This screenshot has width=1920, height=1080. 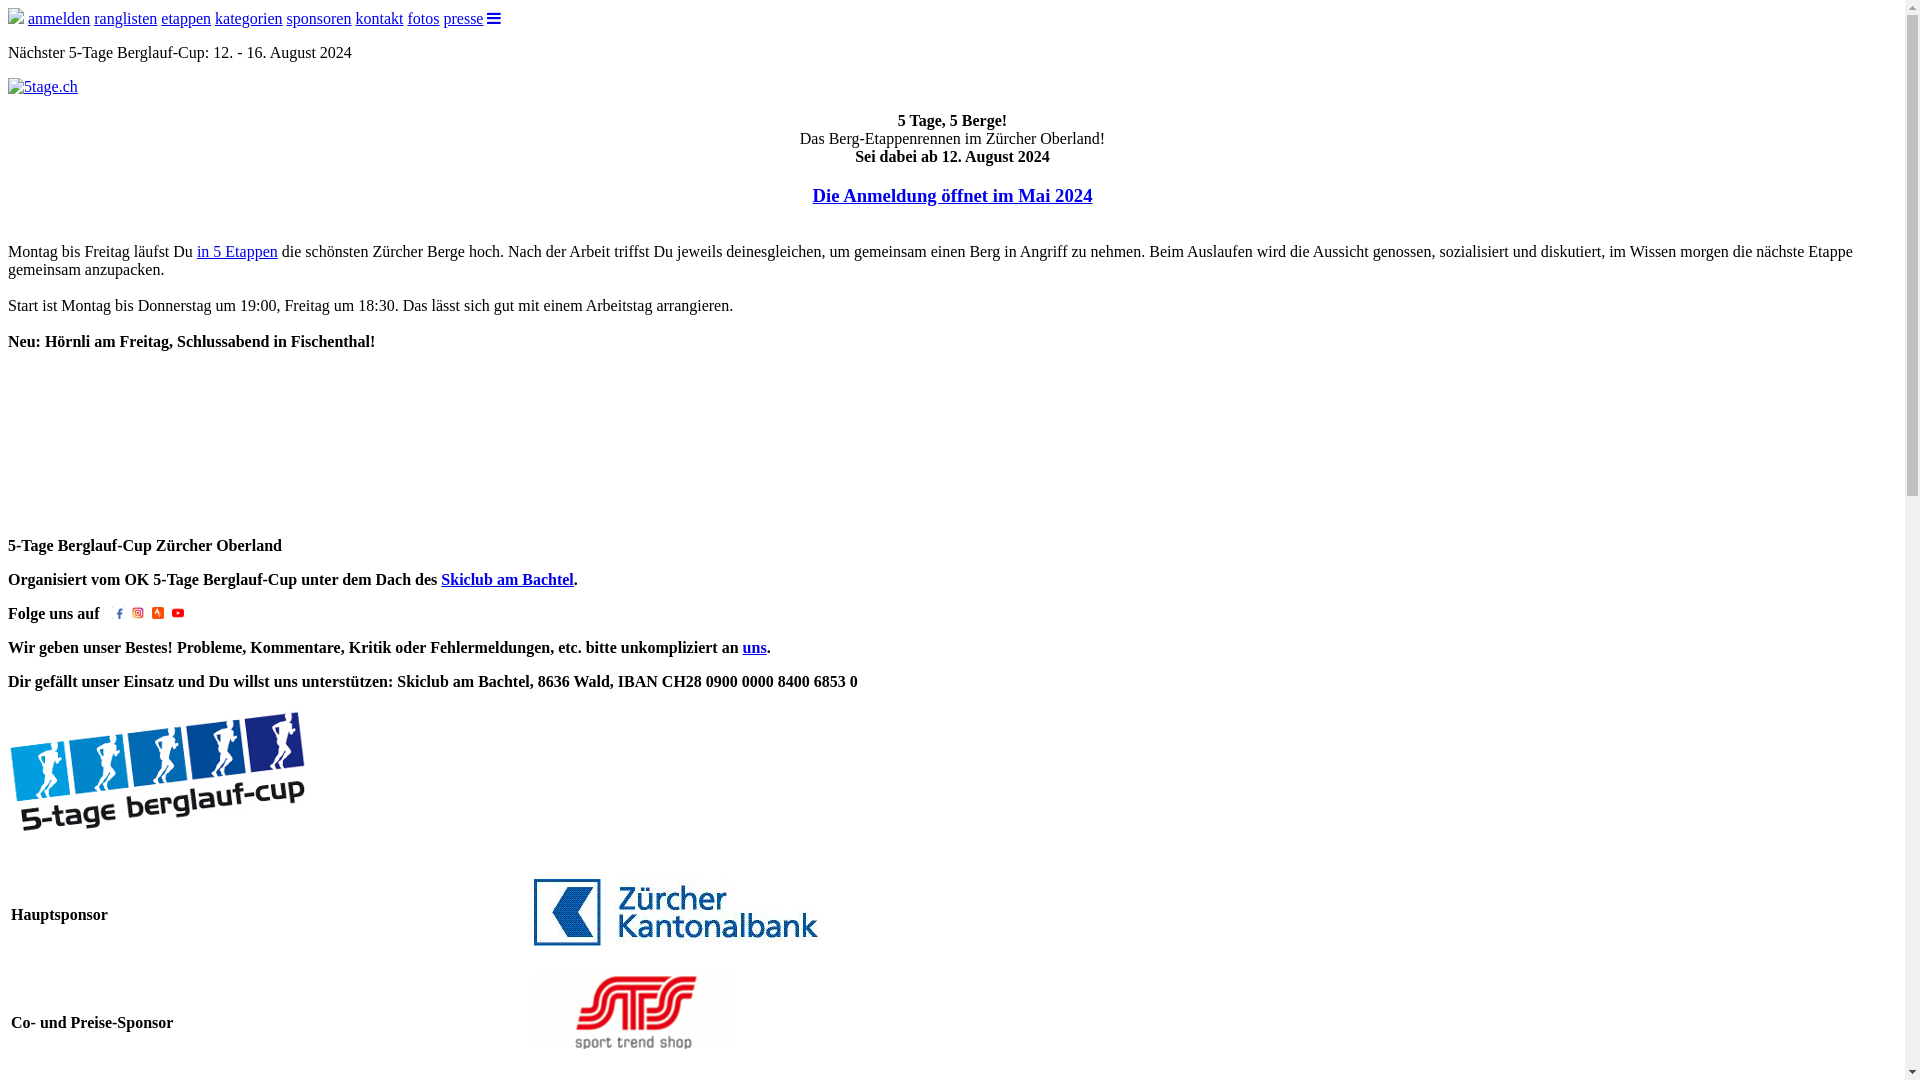 What do you see at coordinates (249, 18) in the screenshot?
I see `kategorien` at bounding box center [249, 18].